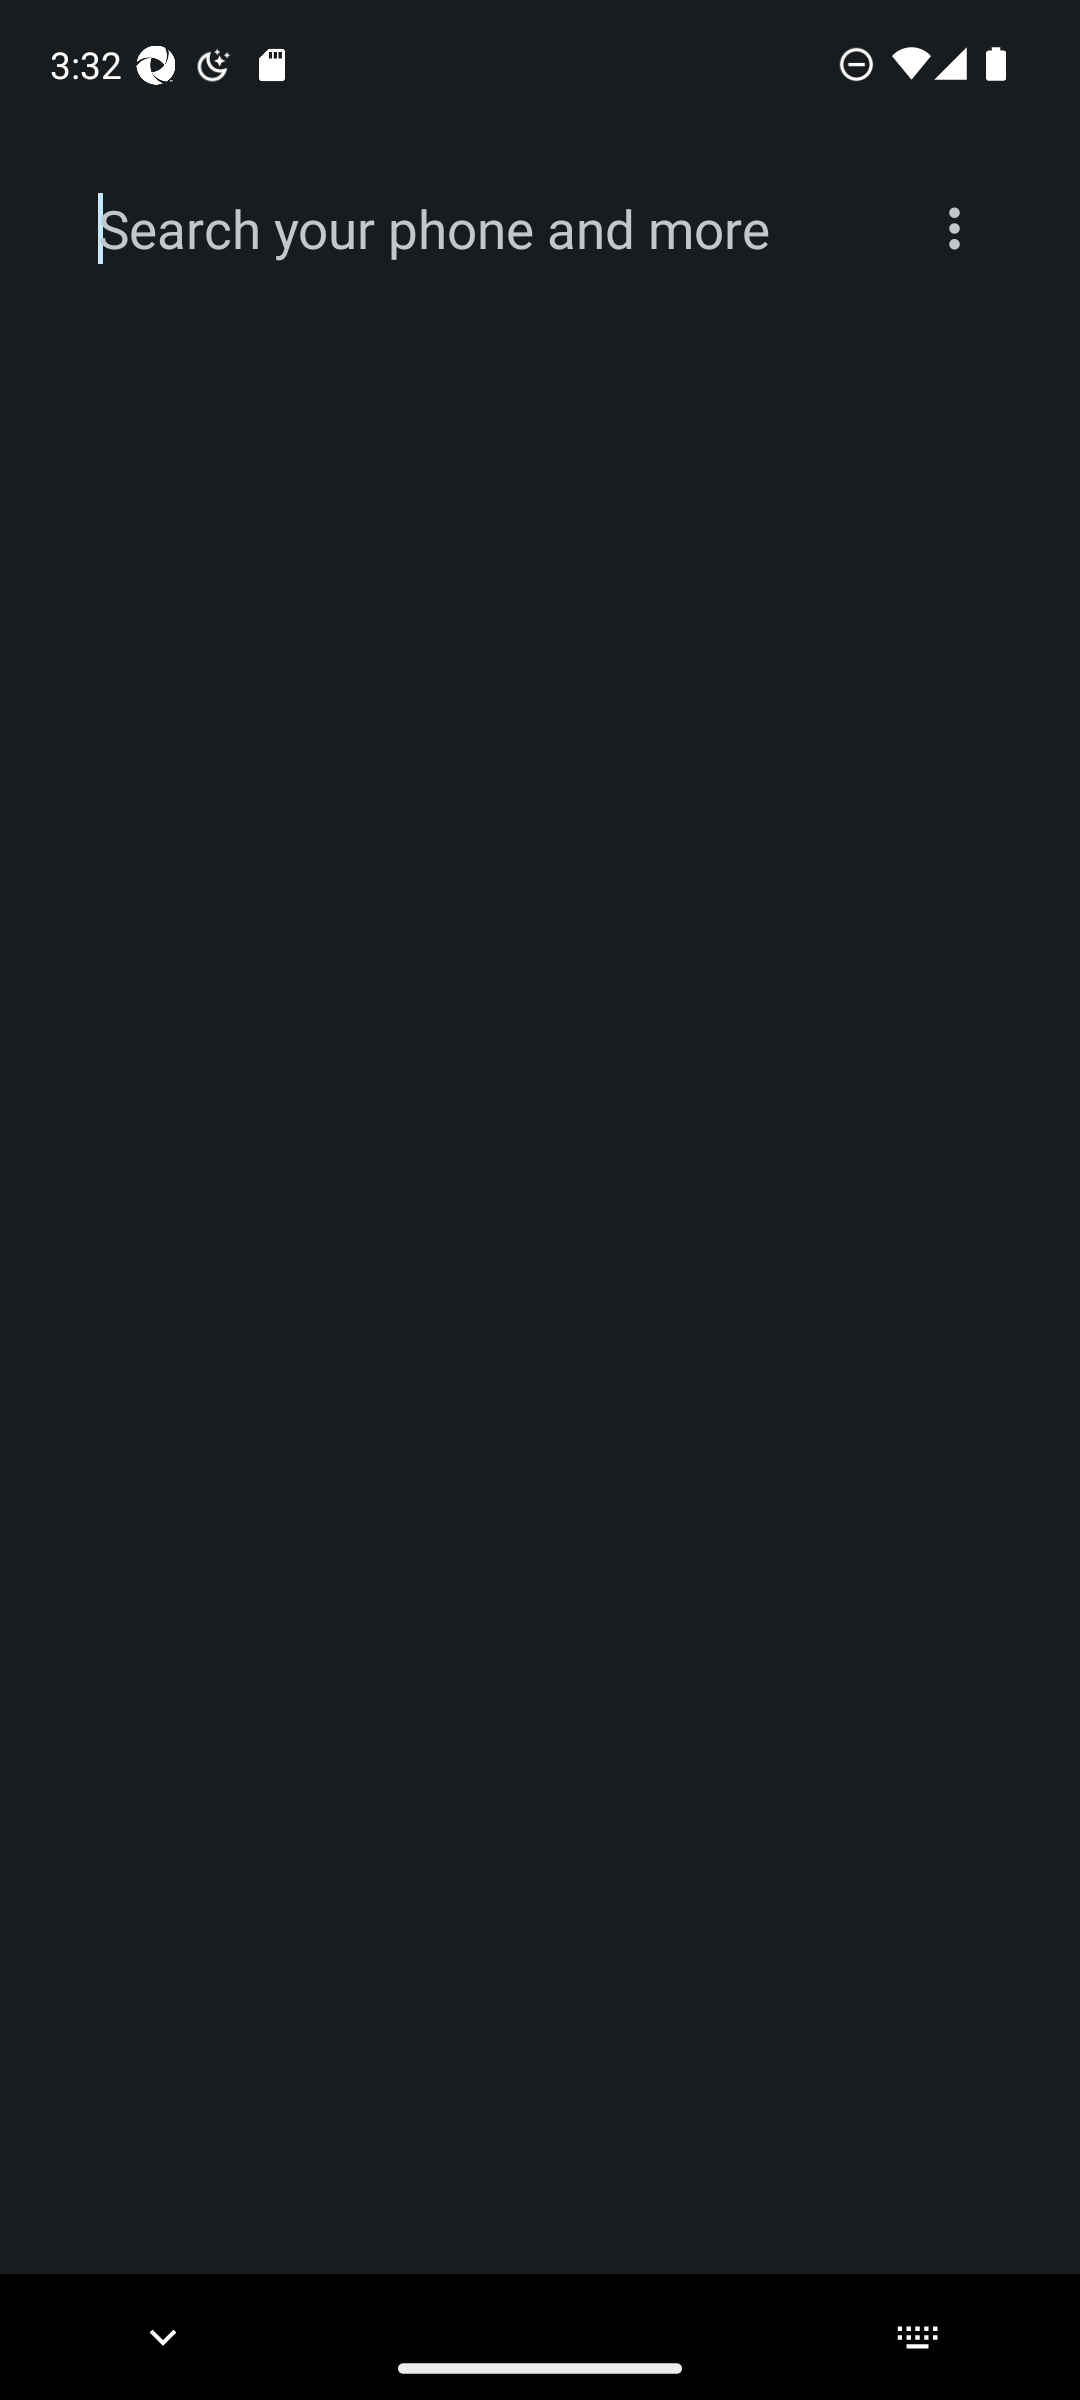 Image resolution: width=1080 pixels, height=2400 pixels. What do you see at coordinates (492, 229) in the screenshot?
I see `Search your phone and more` at bounding box center [492, 229].